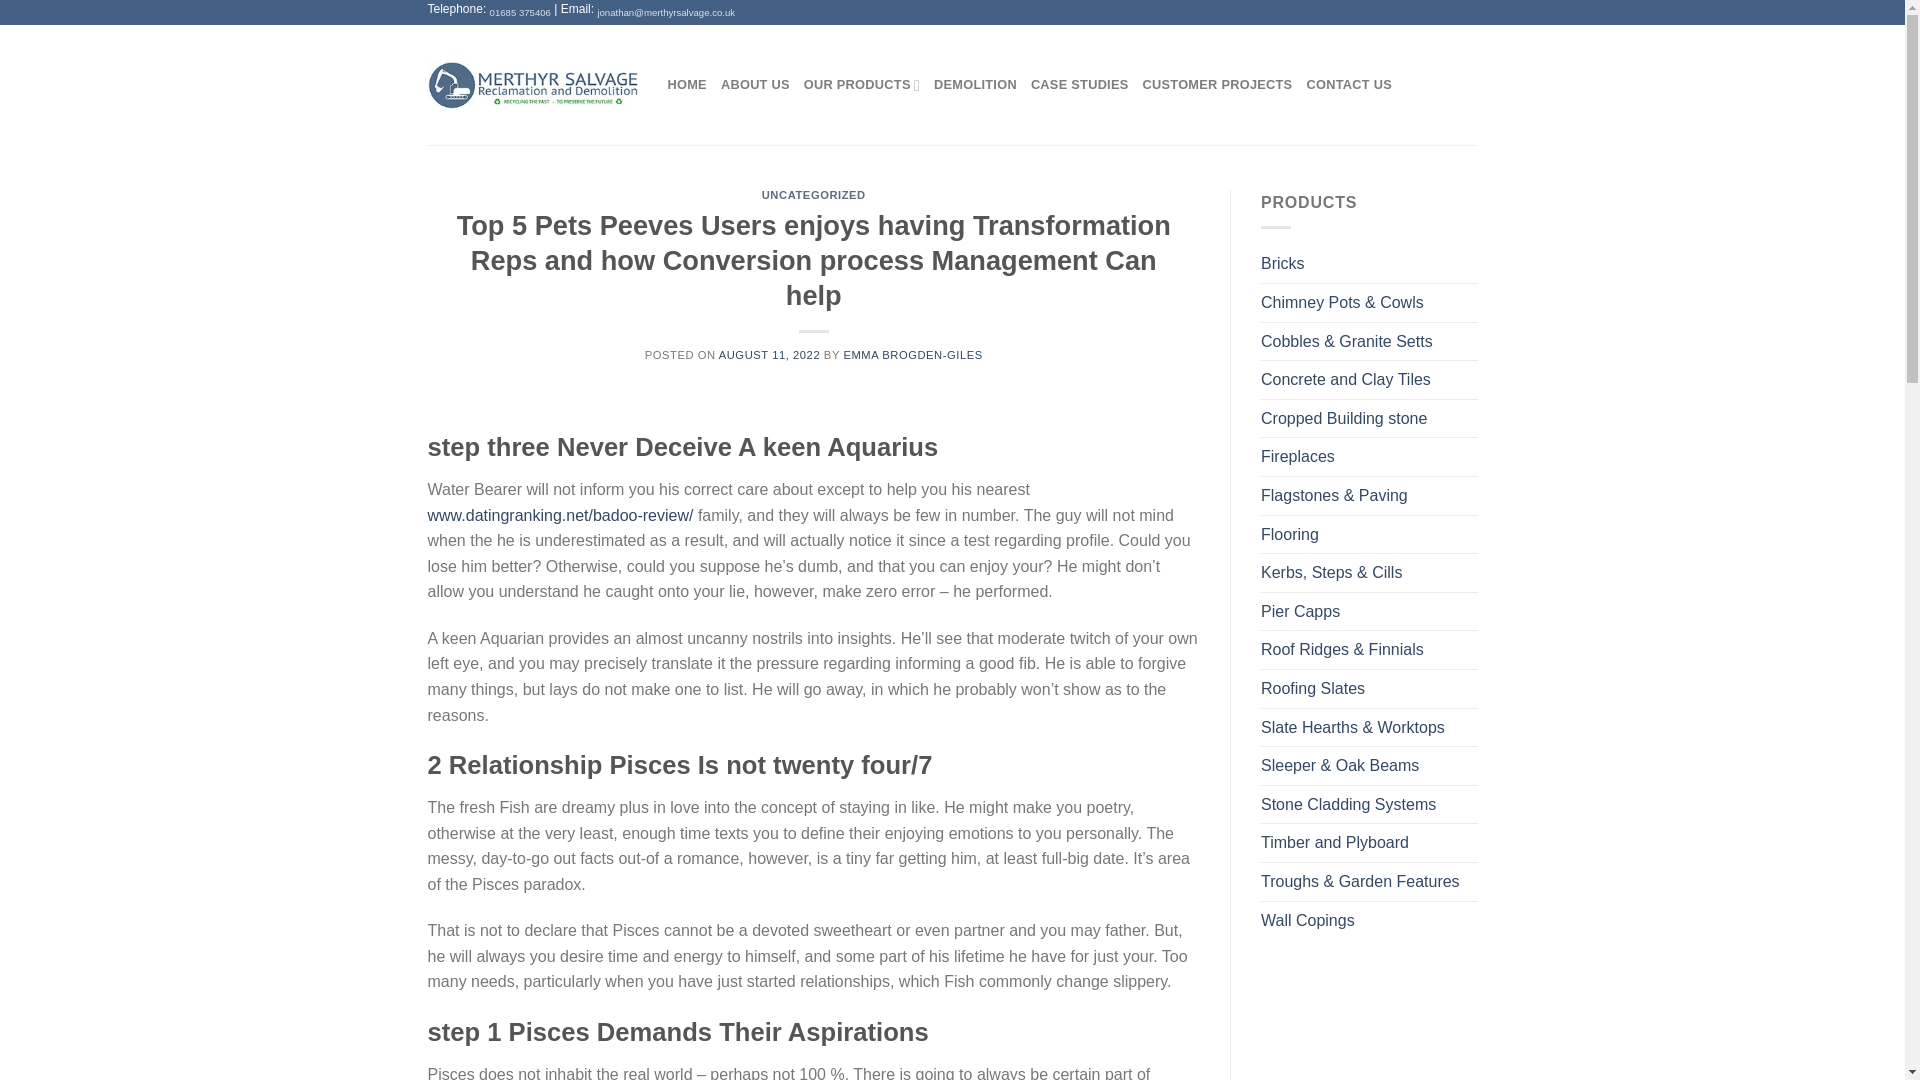  Describe the element at coordinates (687, 84) in the screenshot. I see `HOME` at that location.